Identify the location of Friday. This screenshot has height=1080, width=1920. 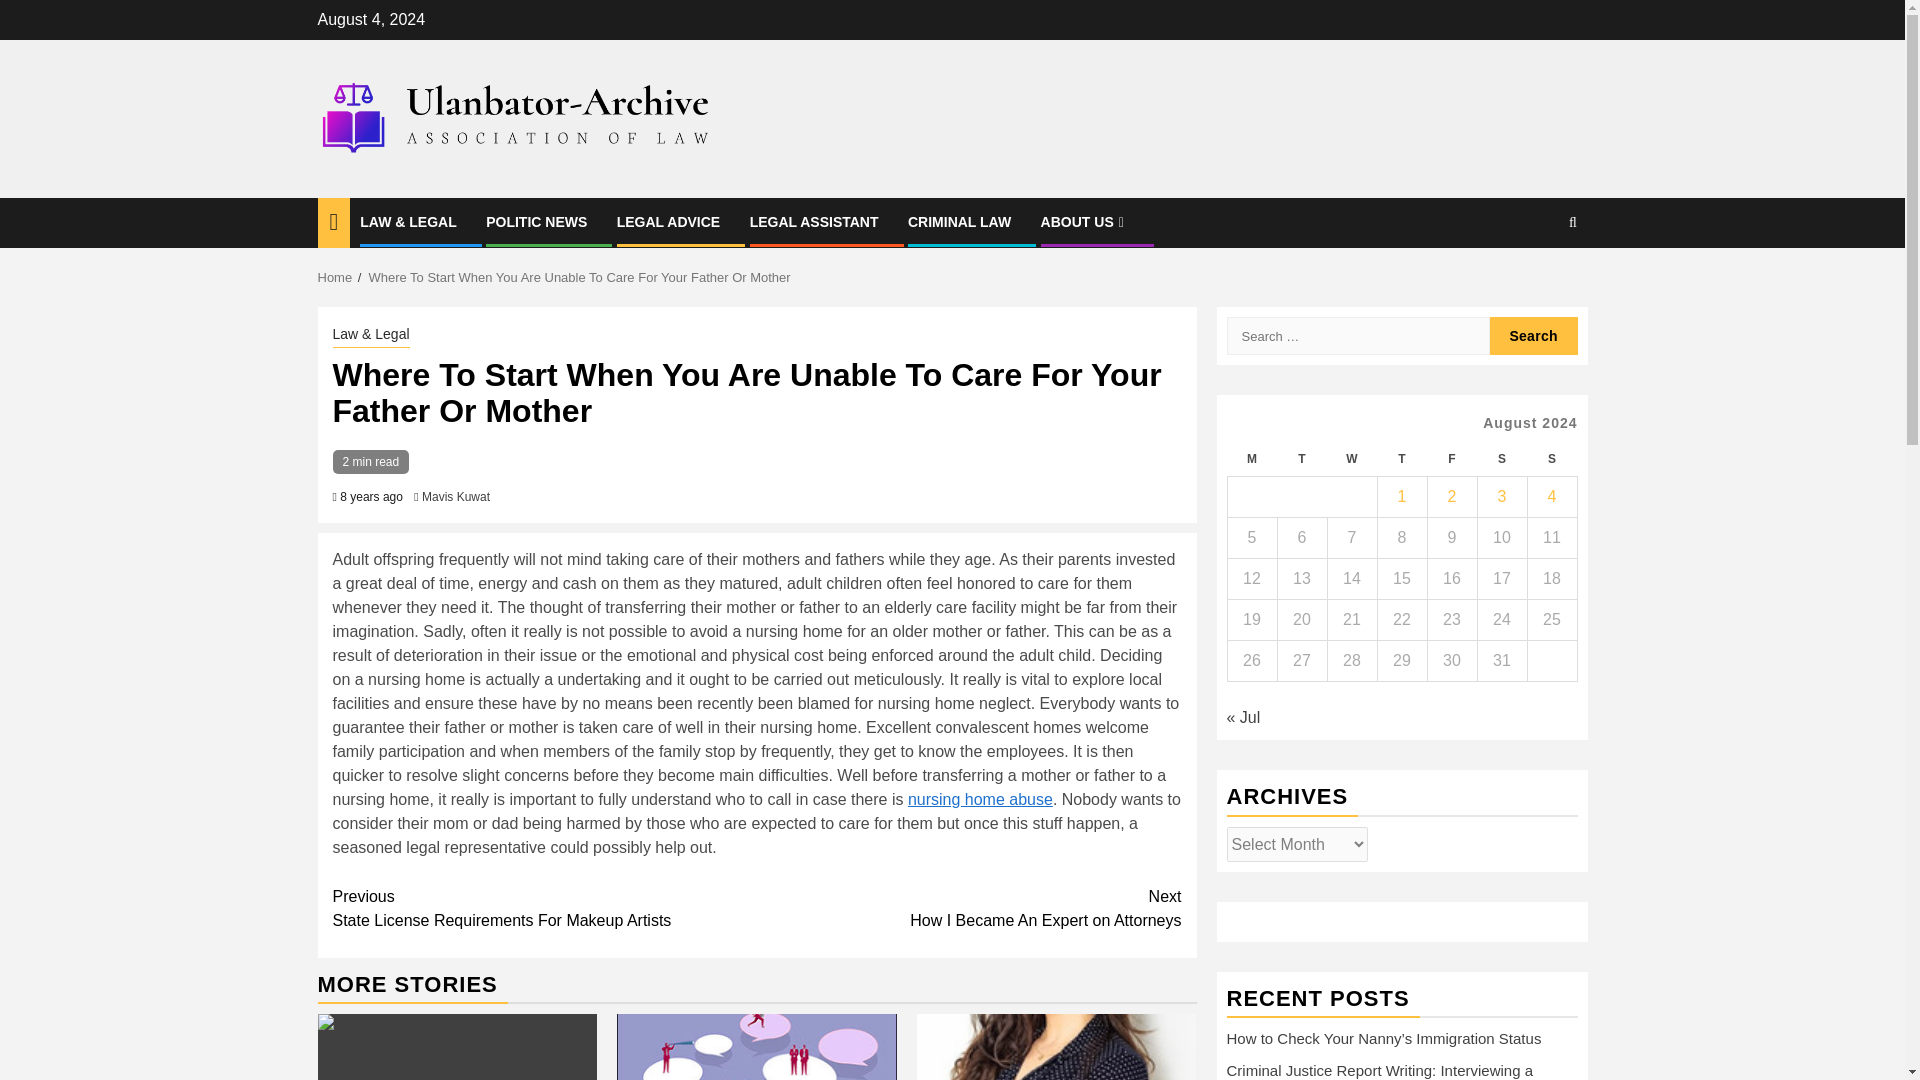
(1501, 459).